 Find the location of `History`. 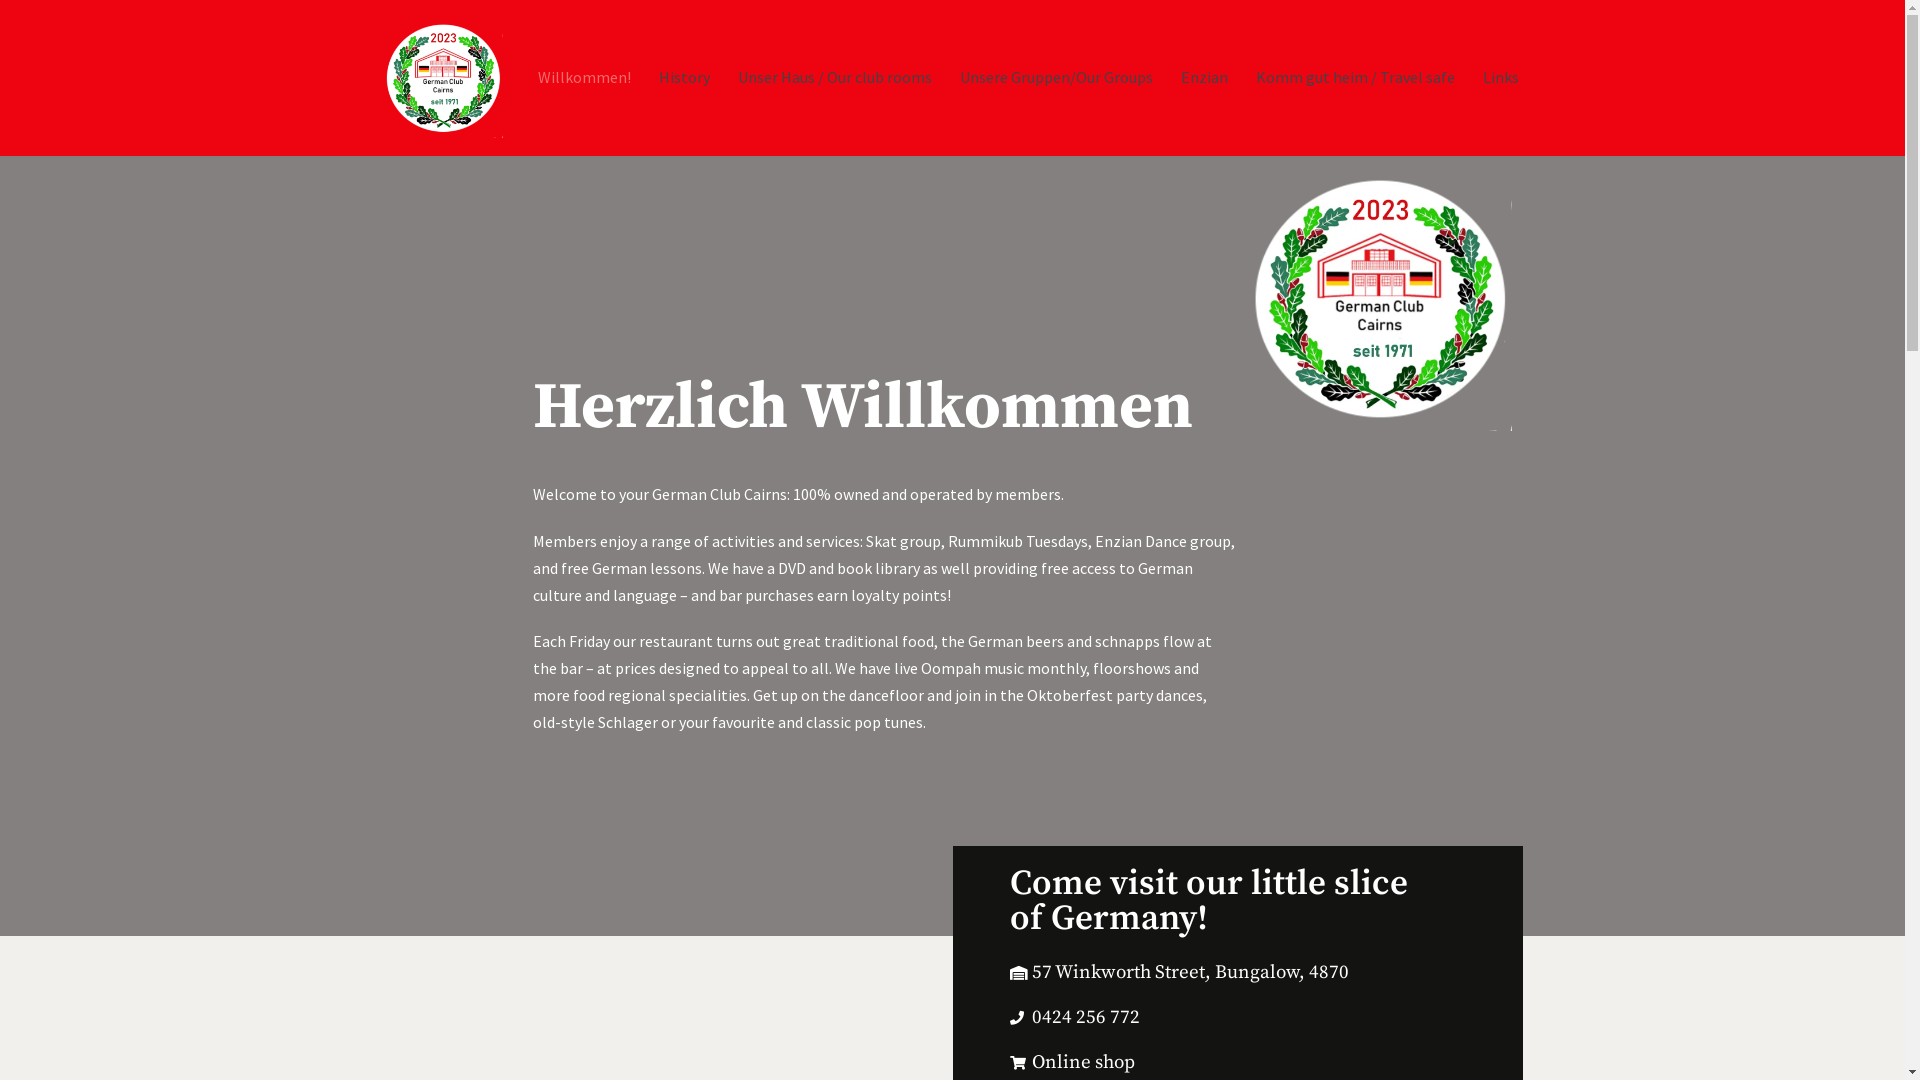

History is located at coordinates (684, 78).